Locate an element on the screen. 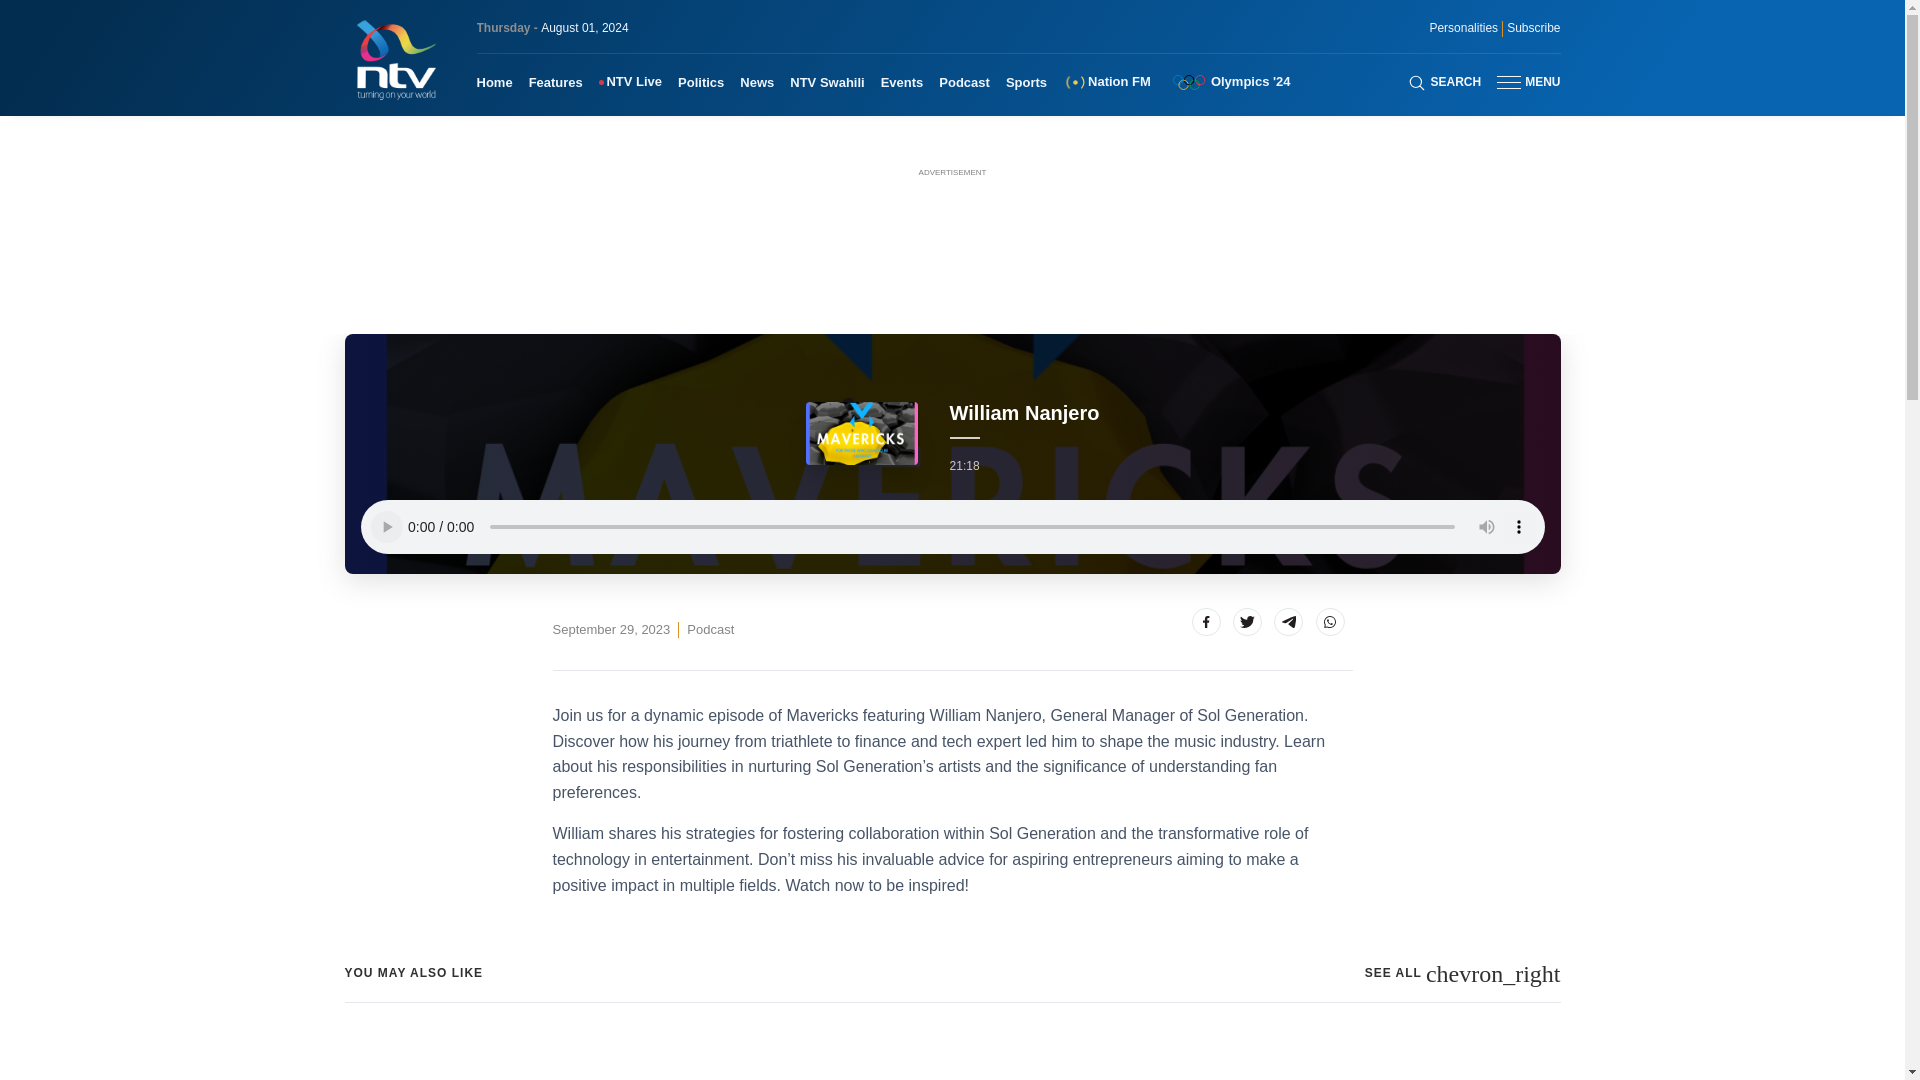  Politics is located at coordinates (700, 82).